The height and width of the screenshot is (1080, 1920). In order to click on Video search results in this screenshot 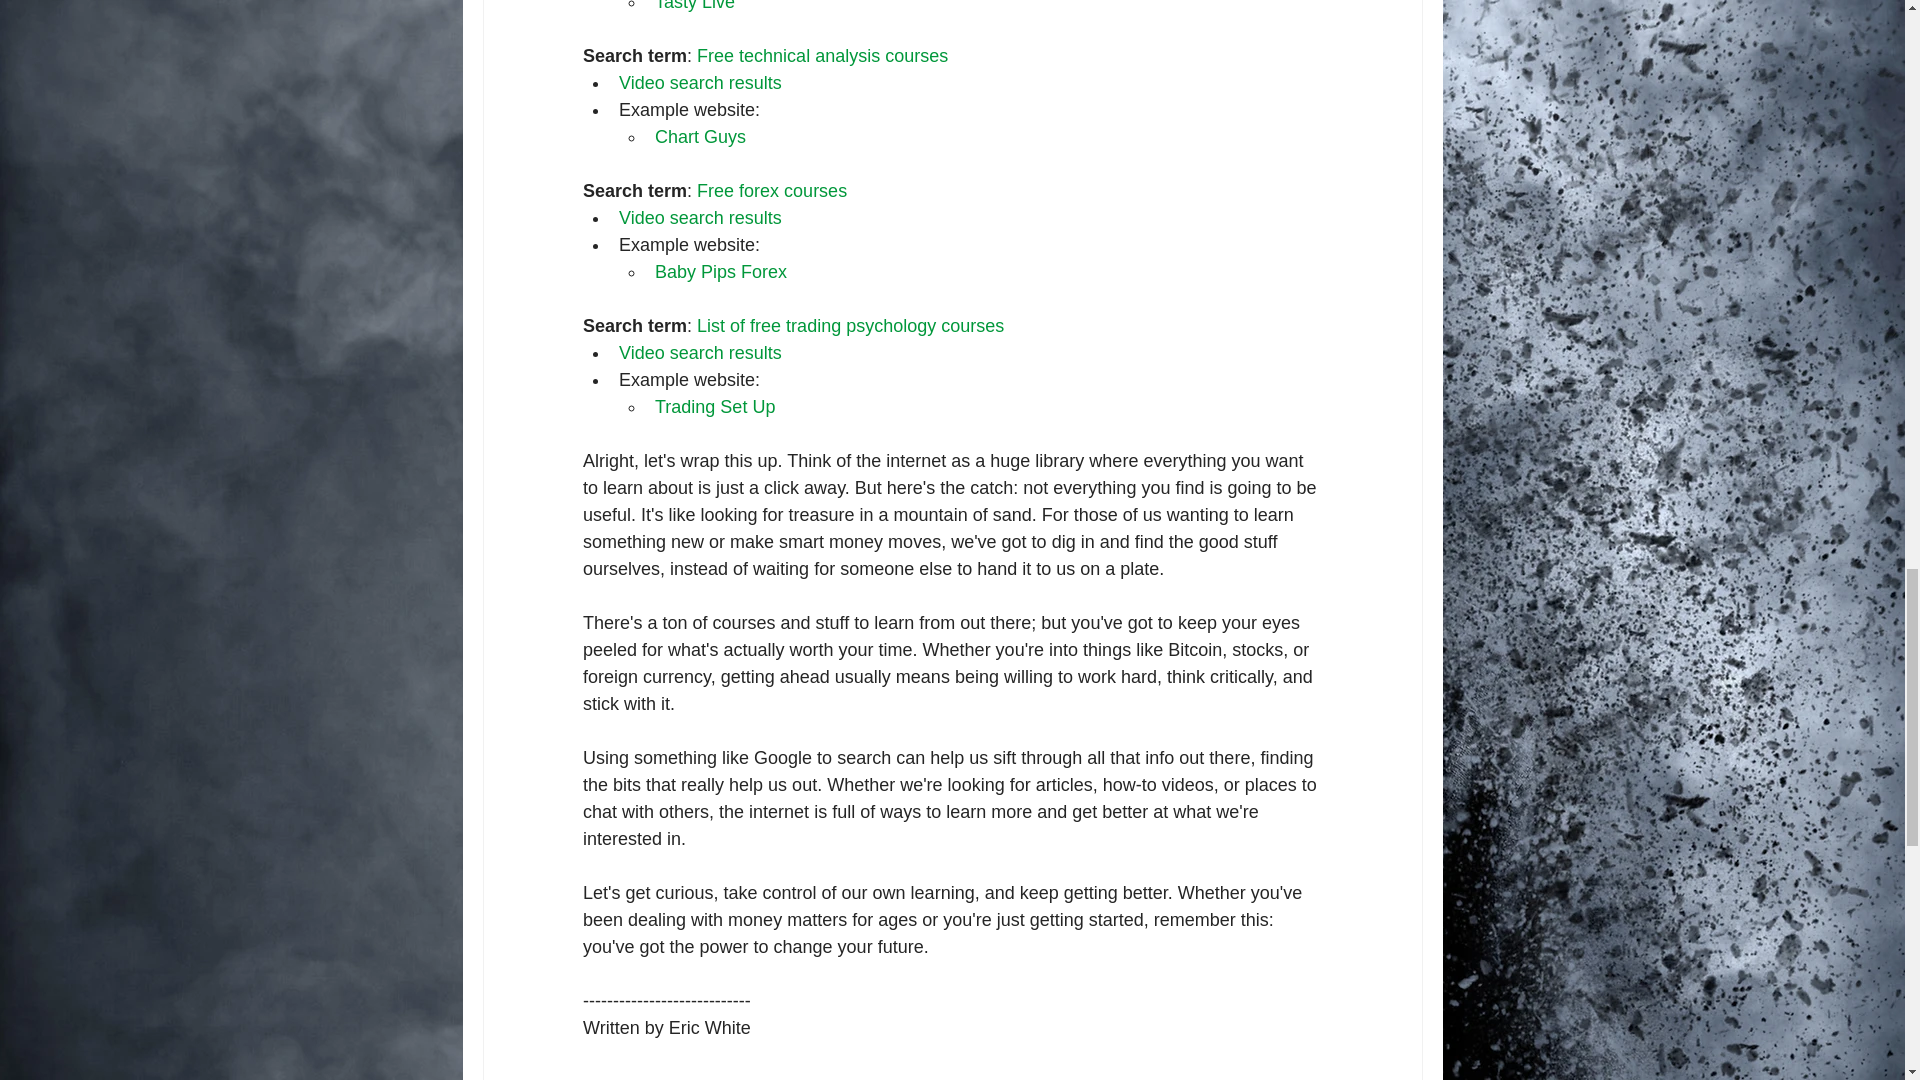, I will do `click(700, 352)`.